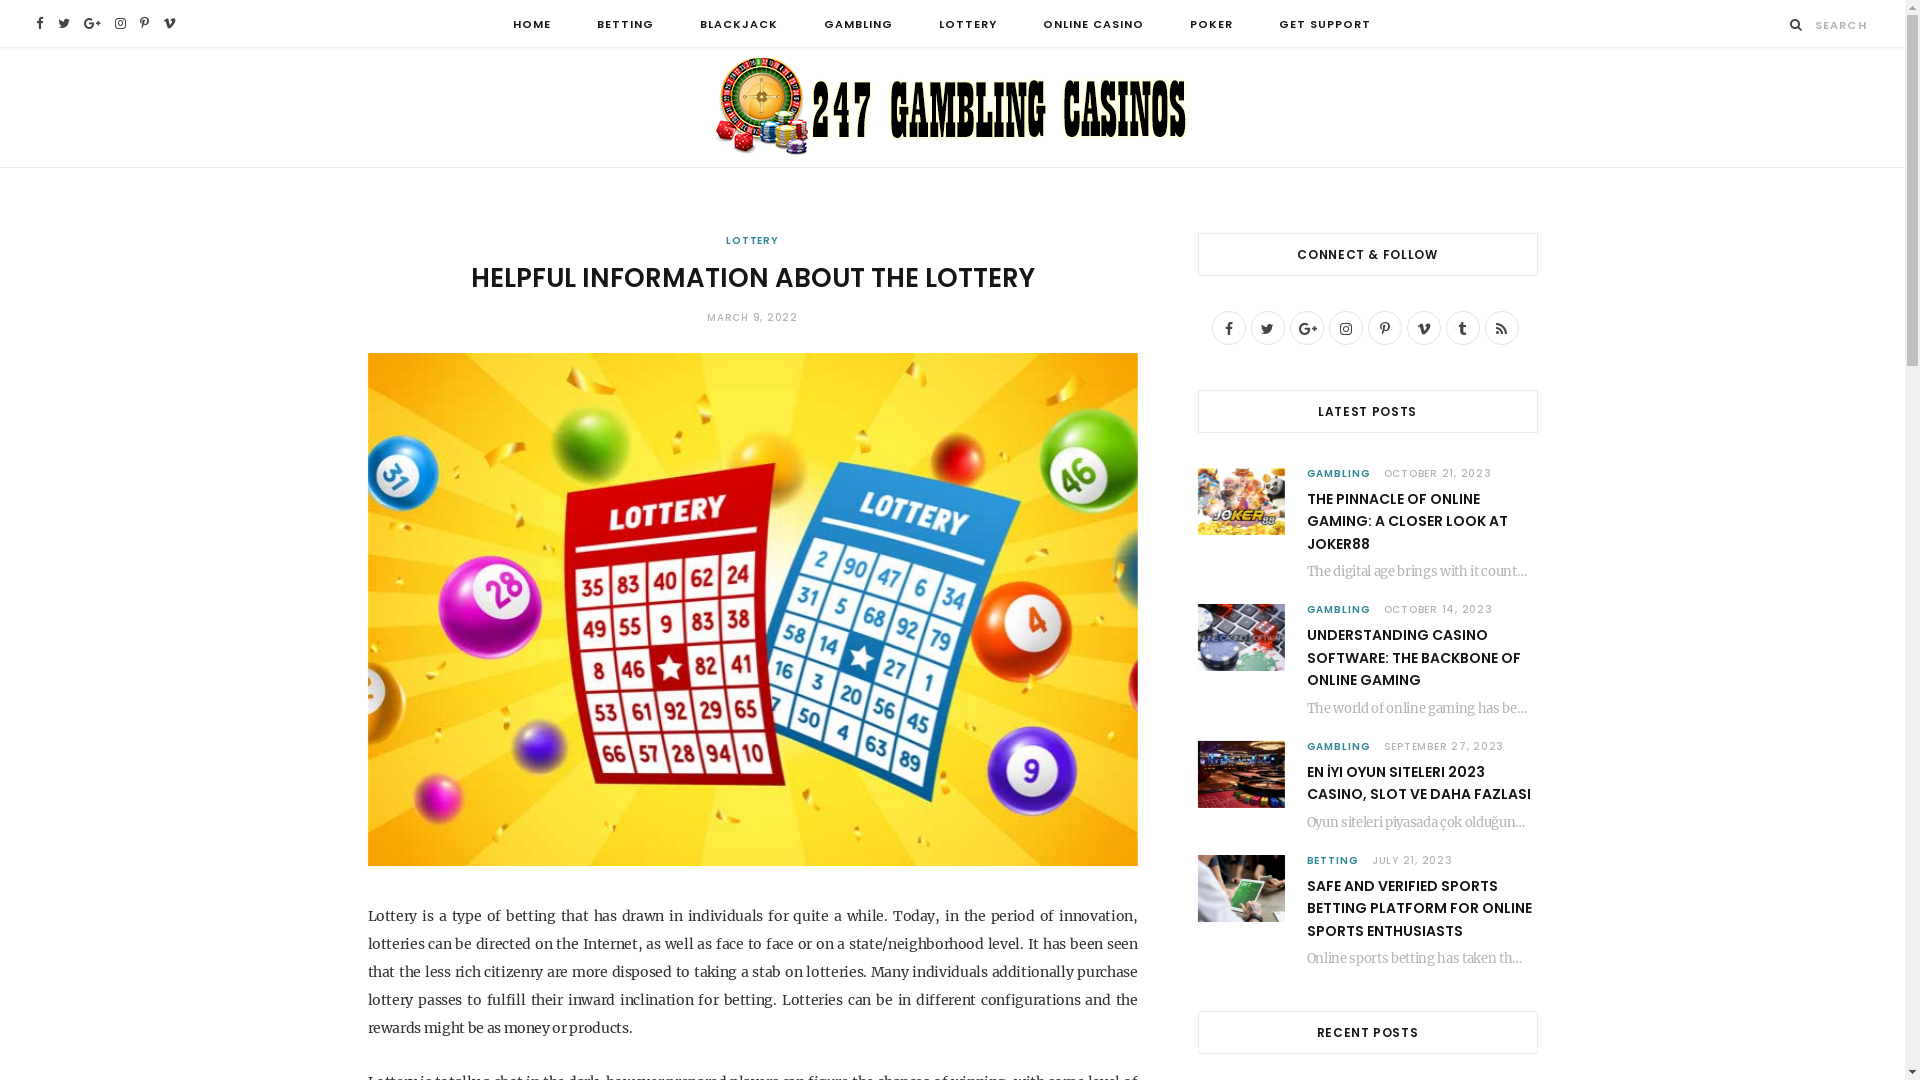 The width and height of the screenshot is (1920, 1080). Describe the element at coordinates (40, 24) in the screenshot. I see `Facebook` at that location.